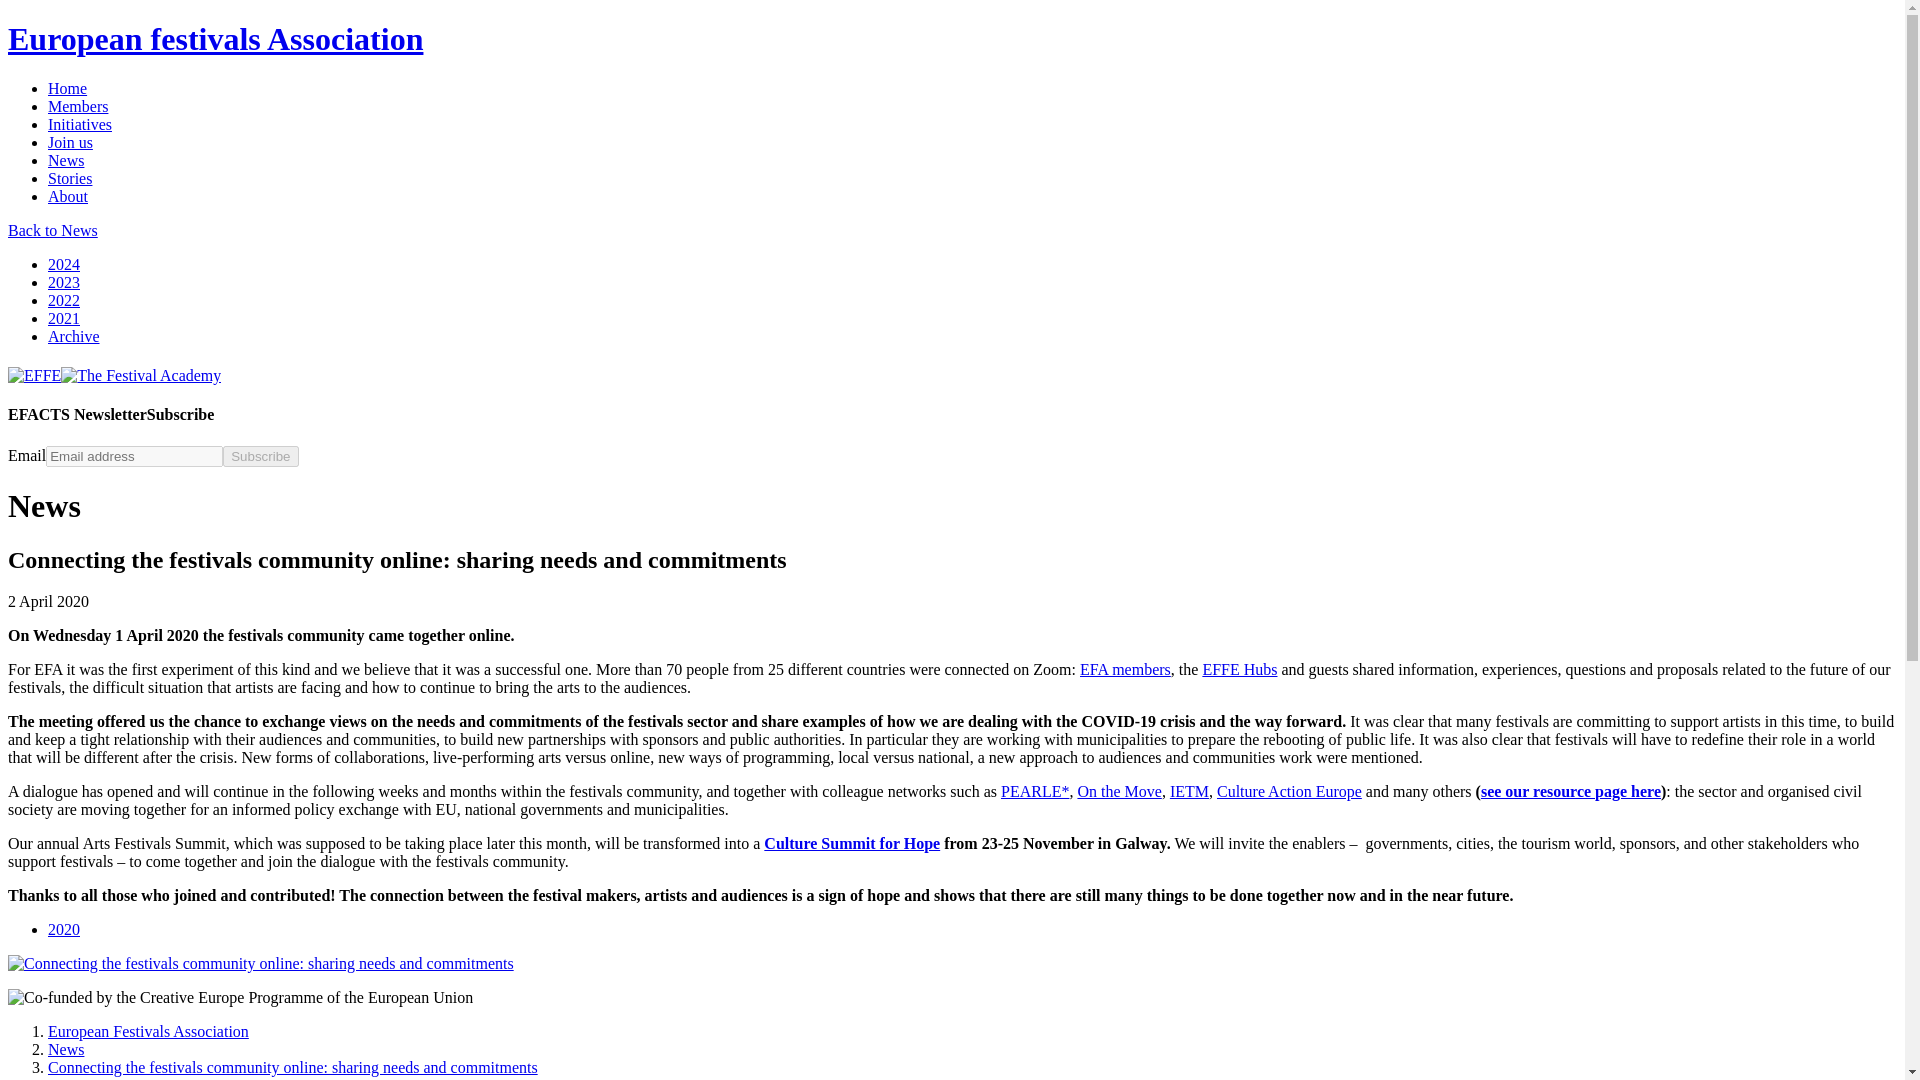  I want to click on Stories, so click(70, 178).